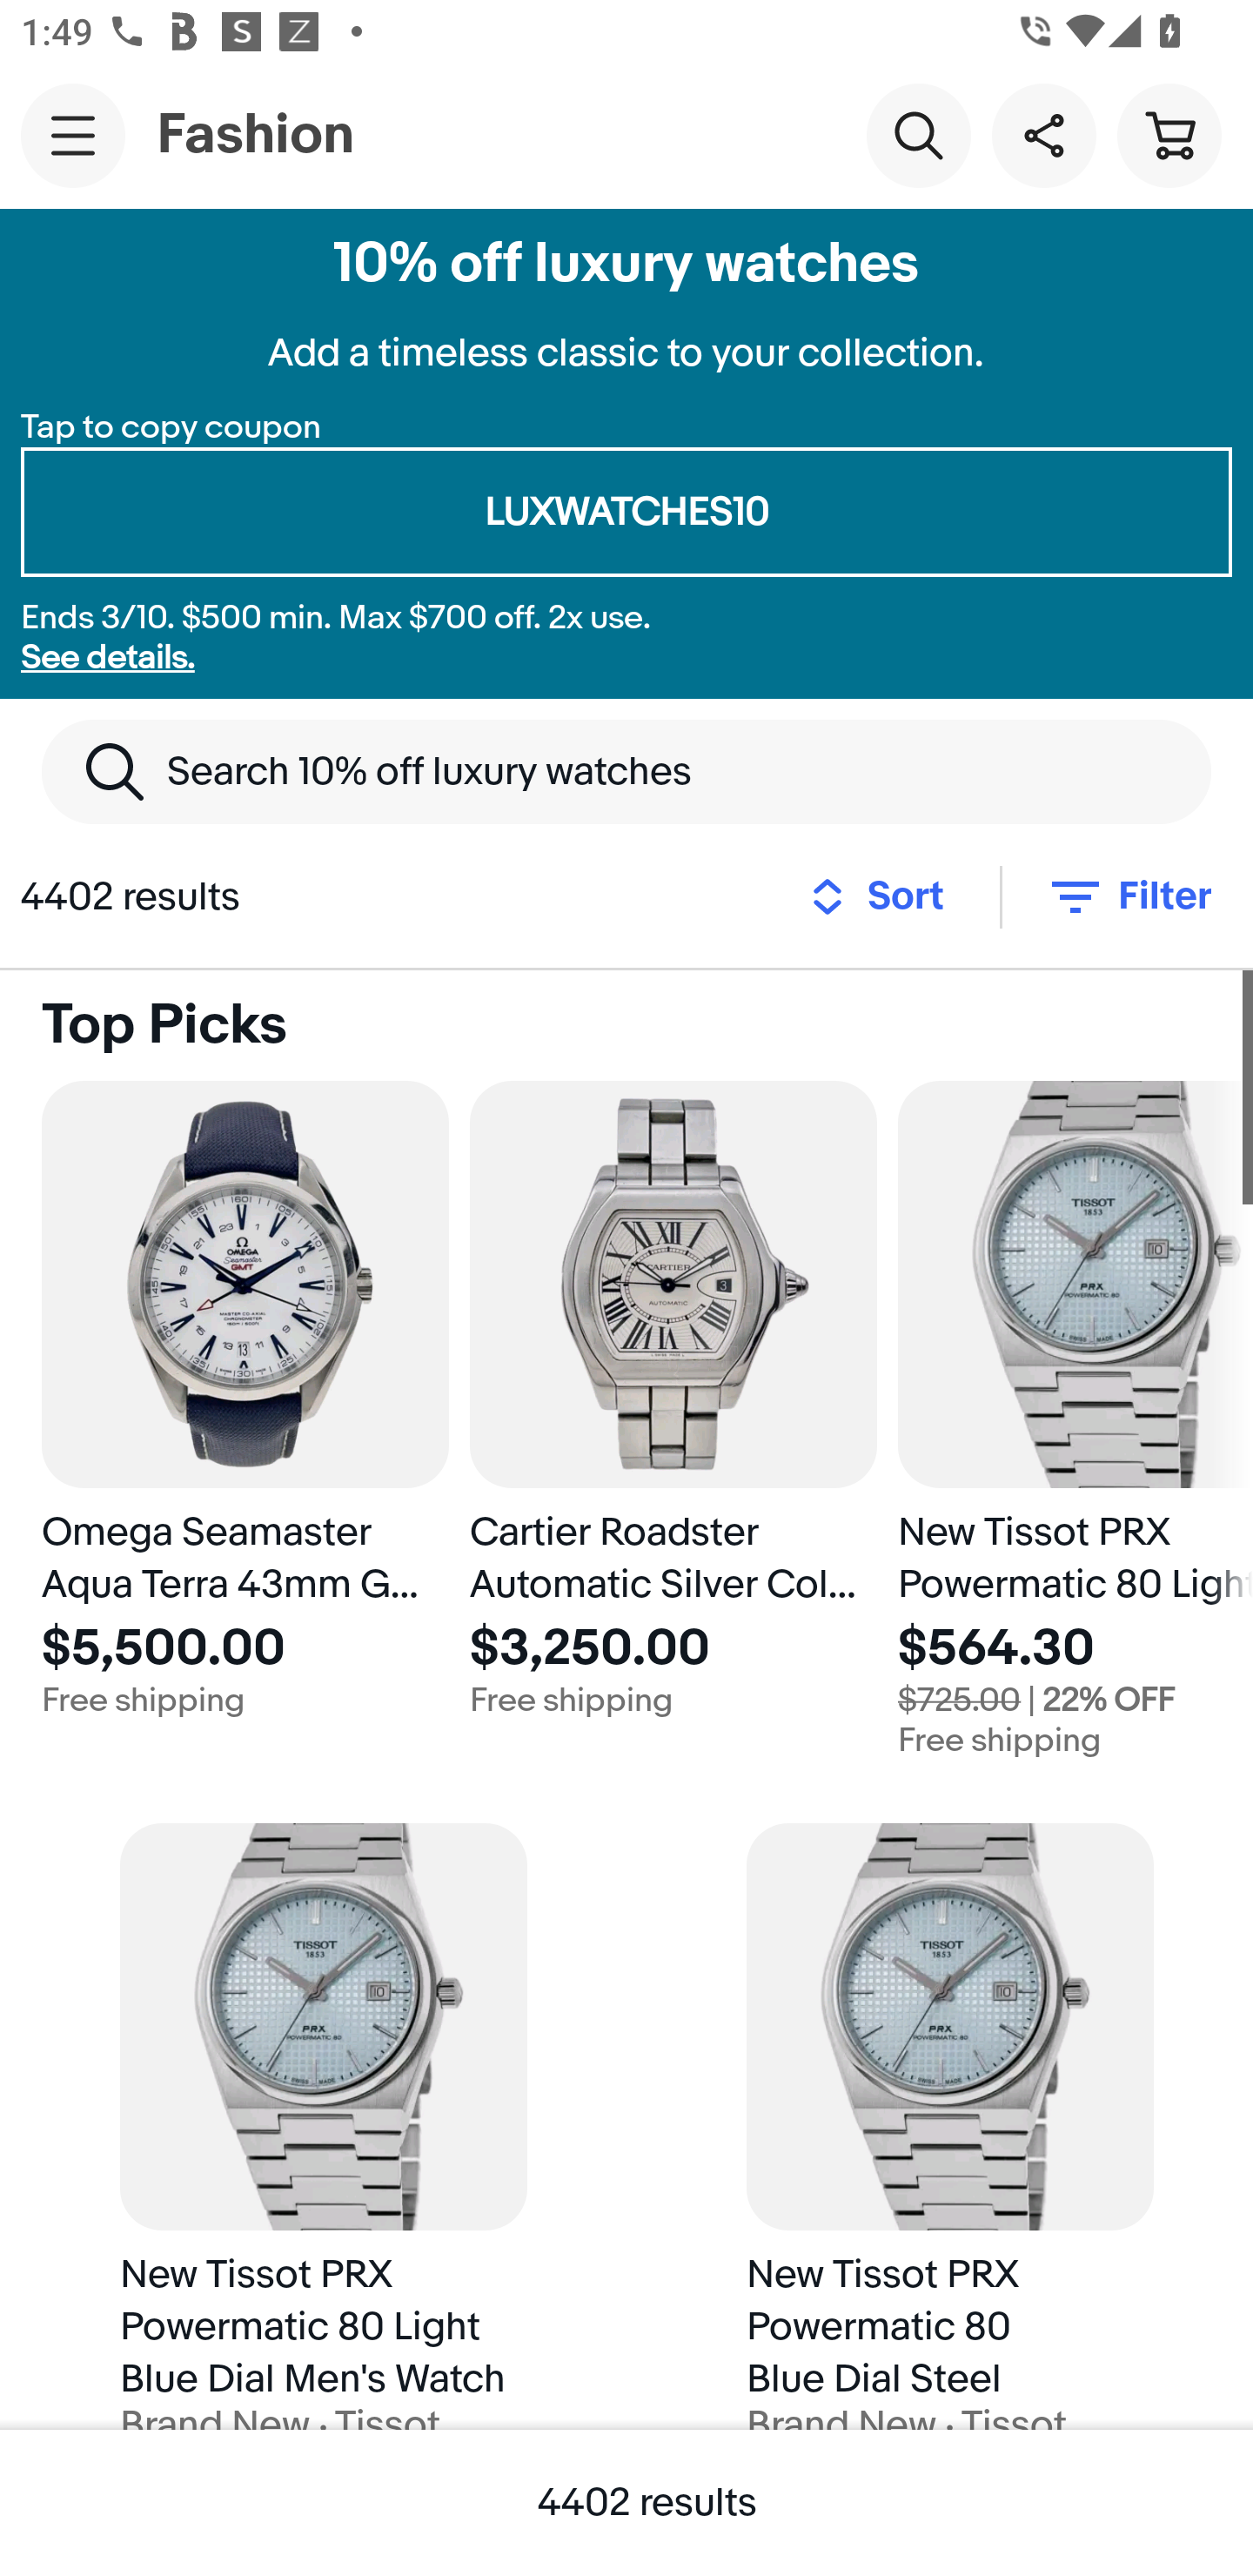 Image resolution: width=1253 pixels, height=2576 pixels. I want to click on Search, so click(918, 134).